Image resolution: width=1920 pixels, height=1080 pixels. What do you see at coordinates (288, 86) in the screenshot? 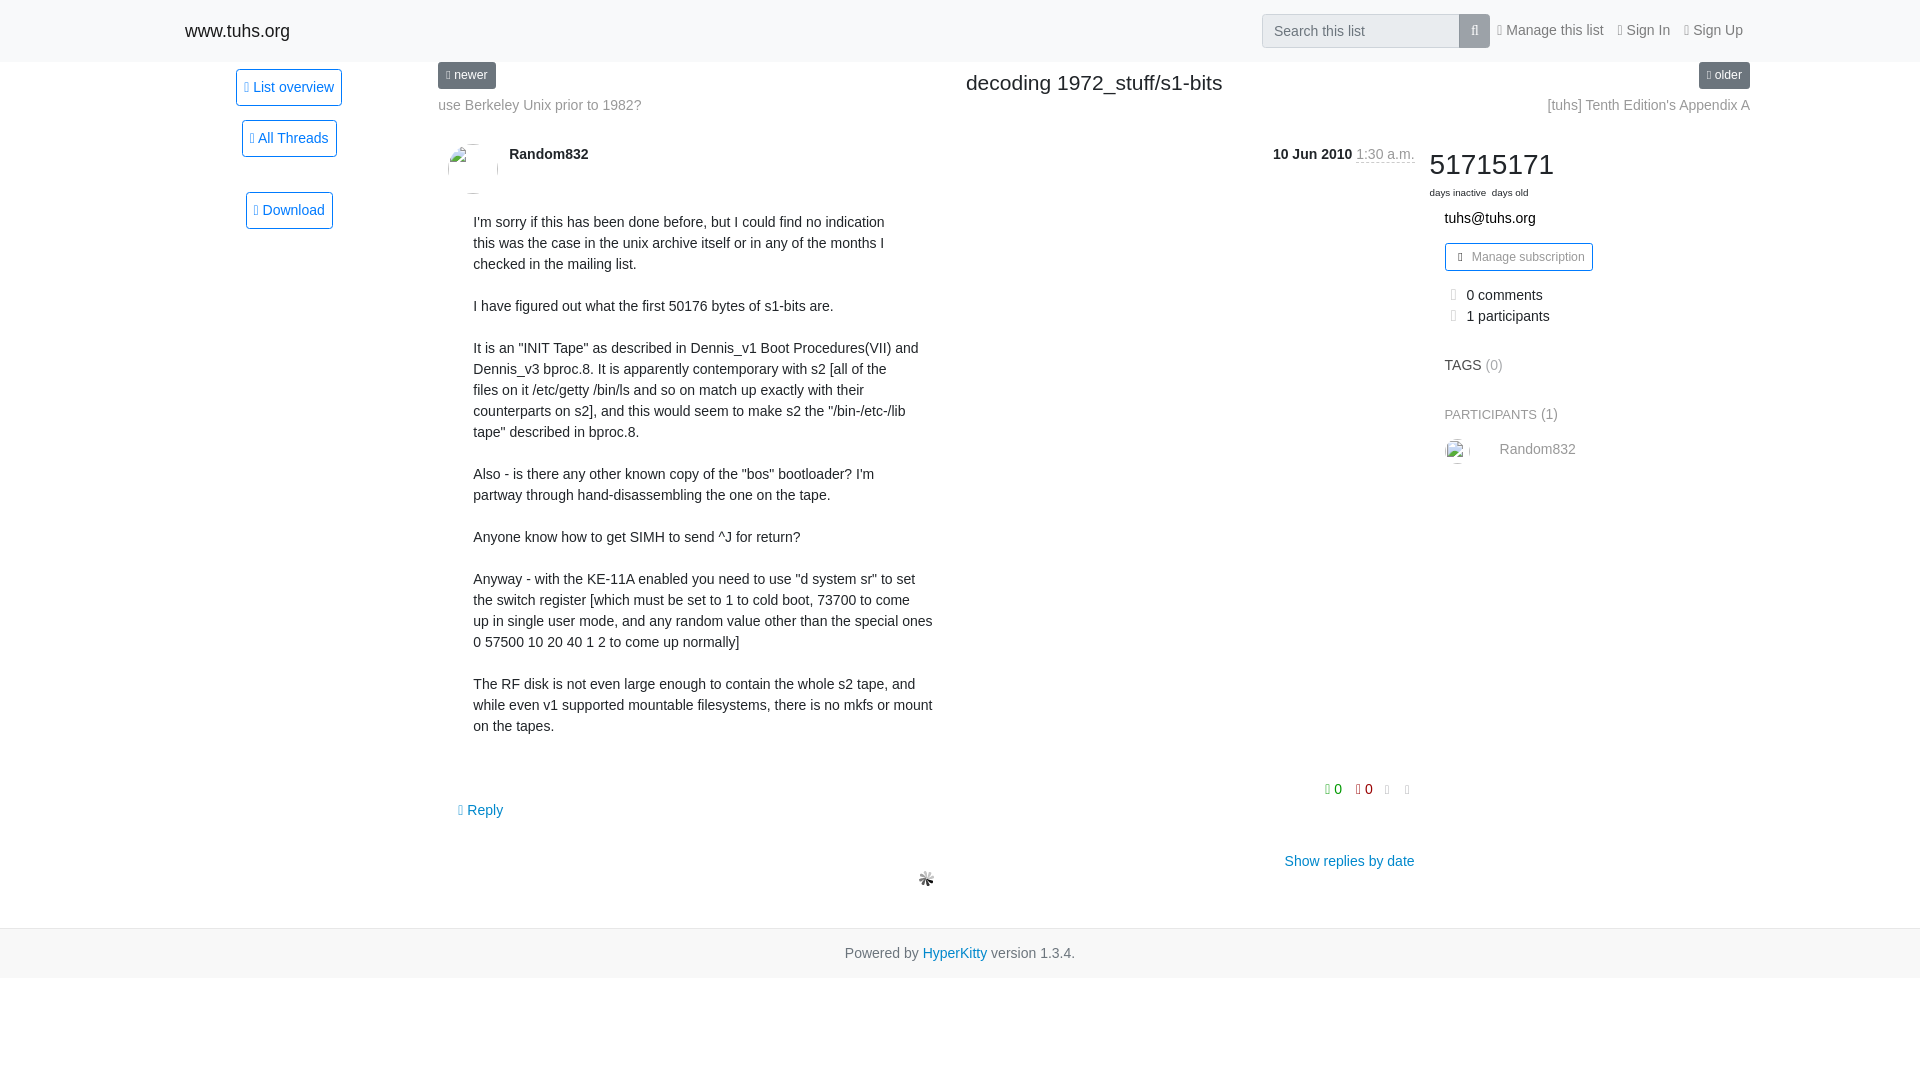
I see `List overview` at bounding box center [288, 86].